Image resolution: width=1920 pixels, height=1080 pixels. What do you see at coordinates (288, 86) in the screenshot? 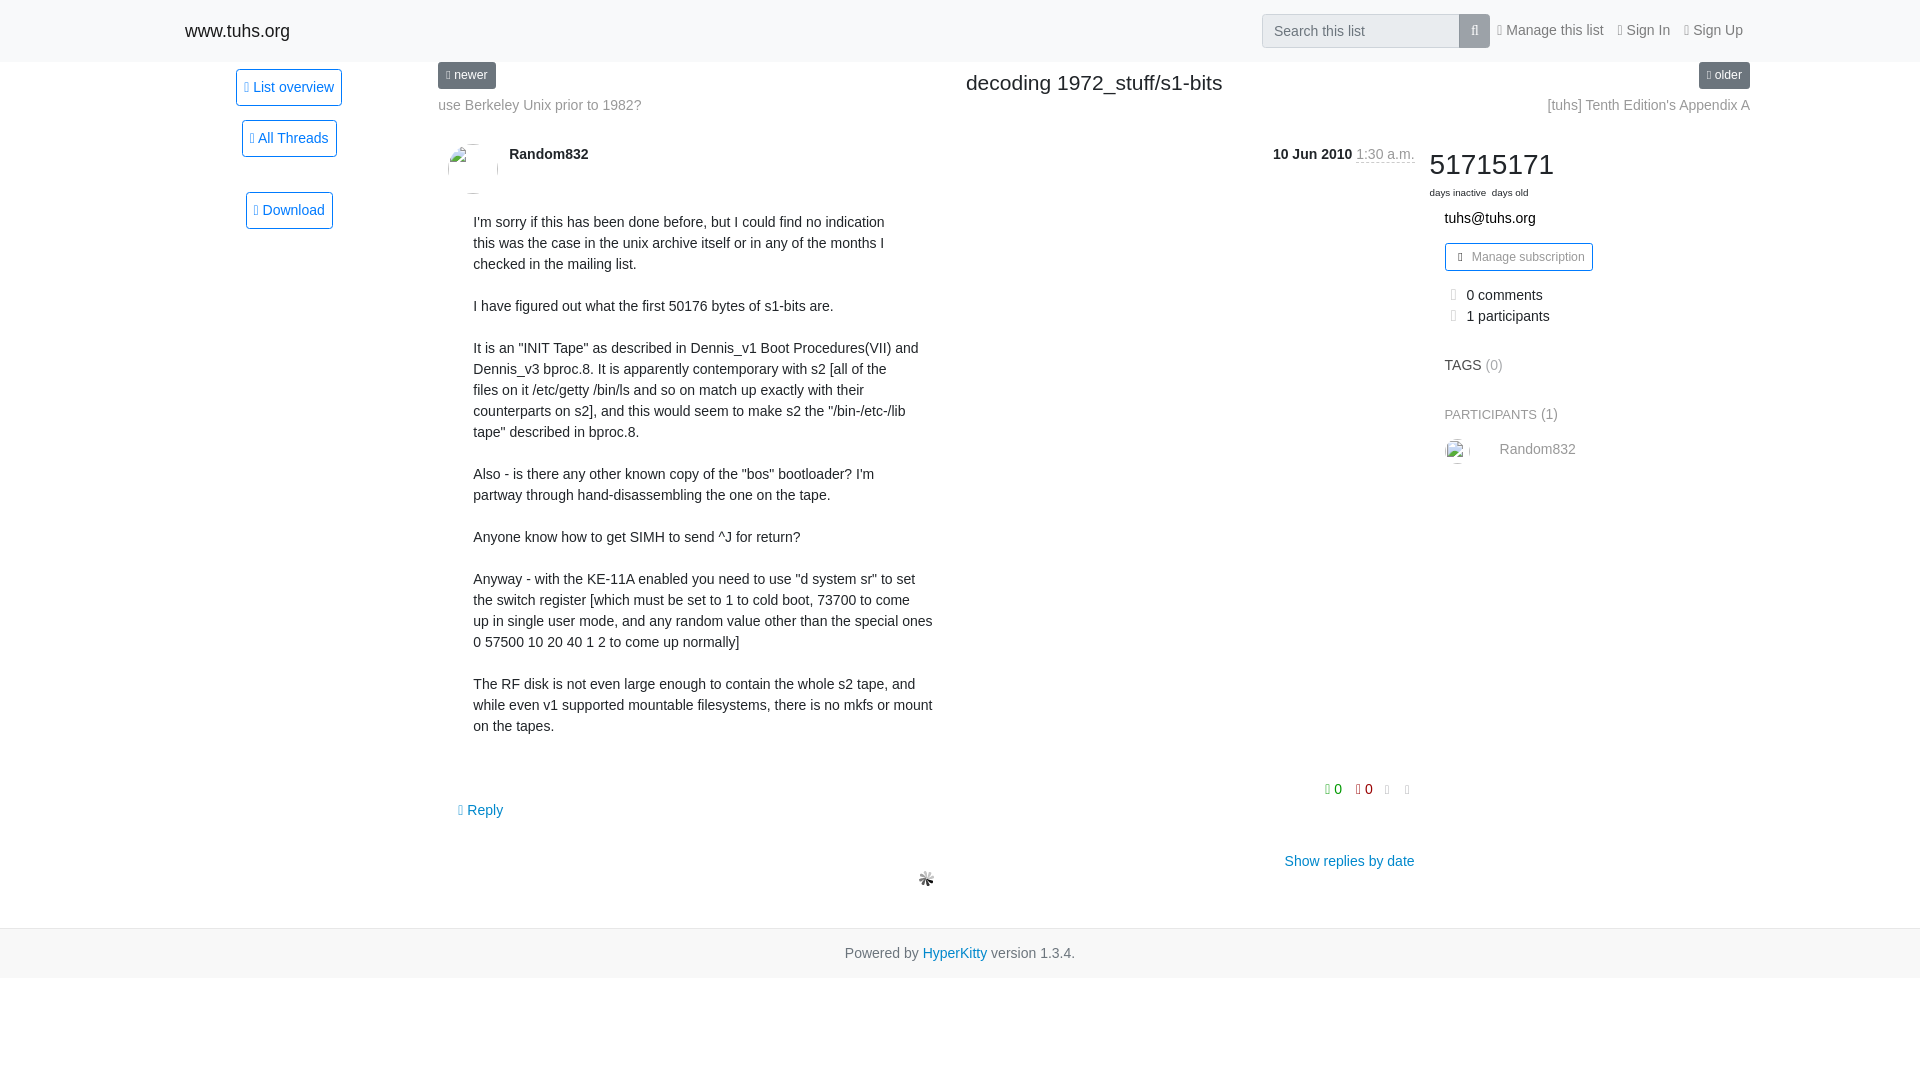
I see `List overview` at bounding box center [288, 86].